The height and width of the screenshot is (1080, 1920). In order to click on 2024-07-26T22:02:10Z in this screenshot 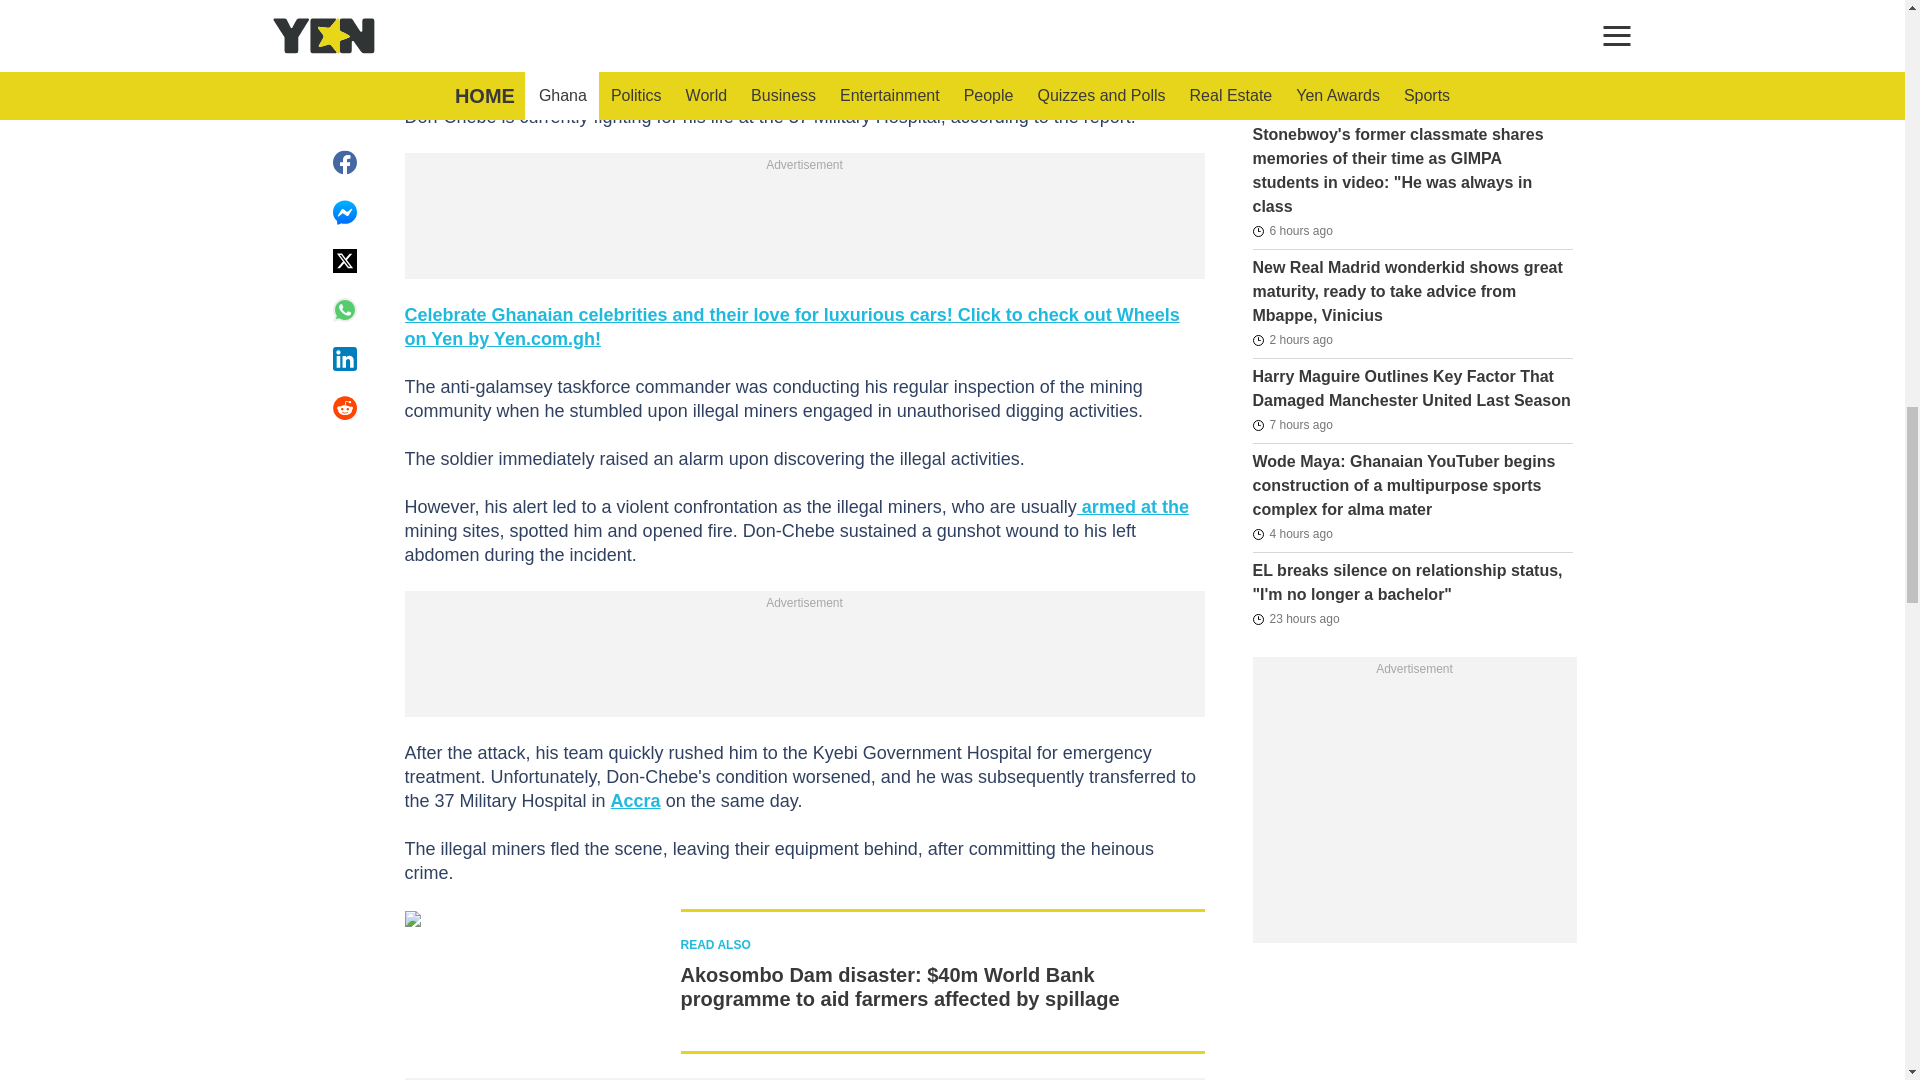, I will do `click(1294, 618)`.